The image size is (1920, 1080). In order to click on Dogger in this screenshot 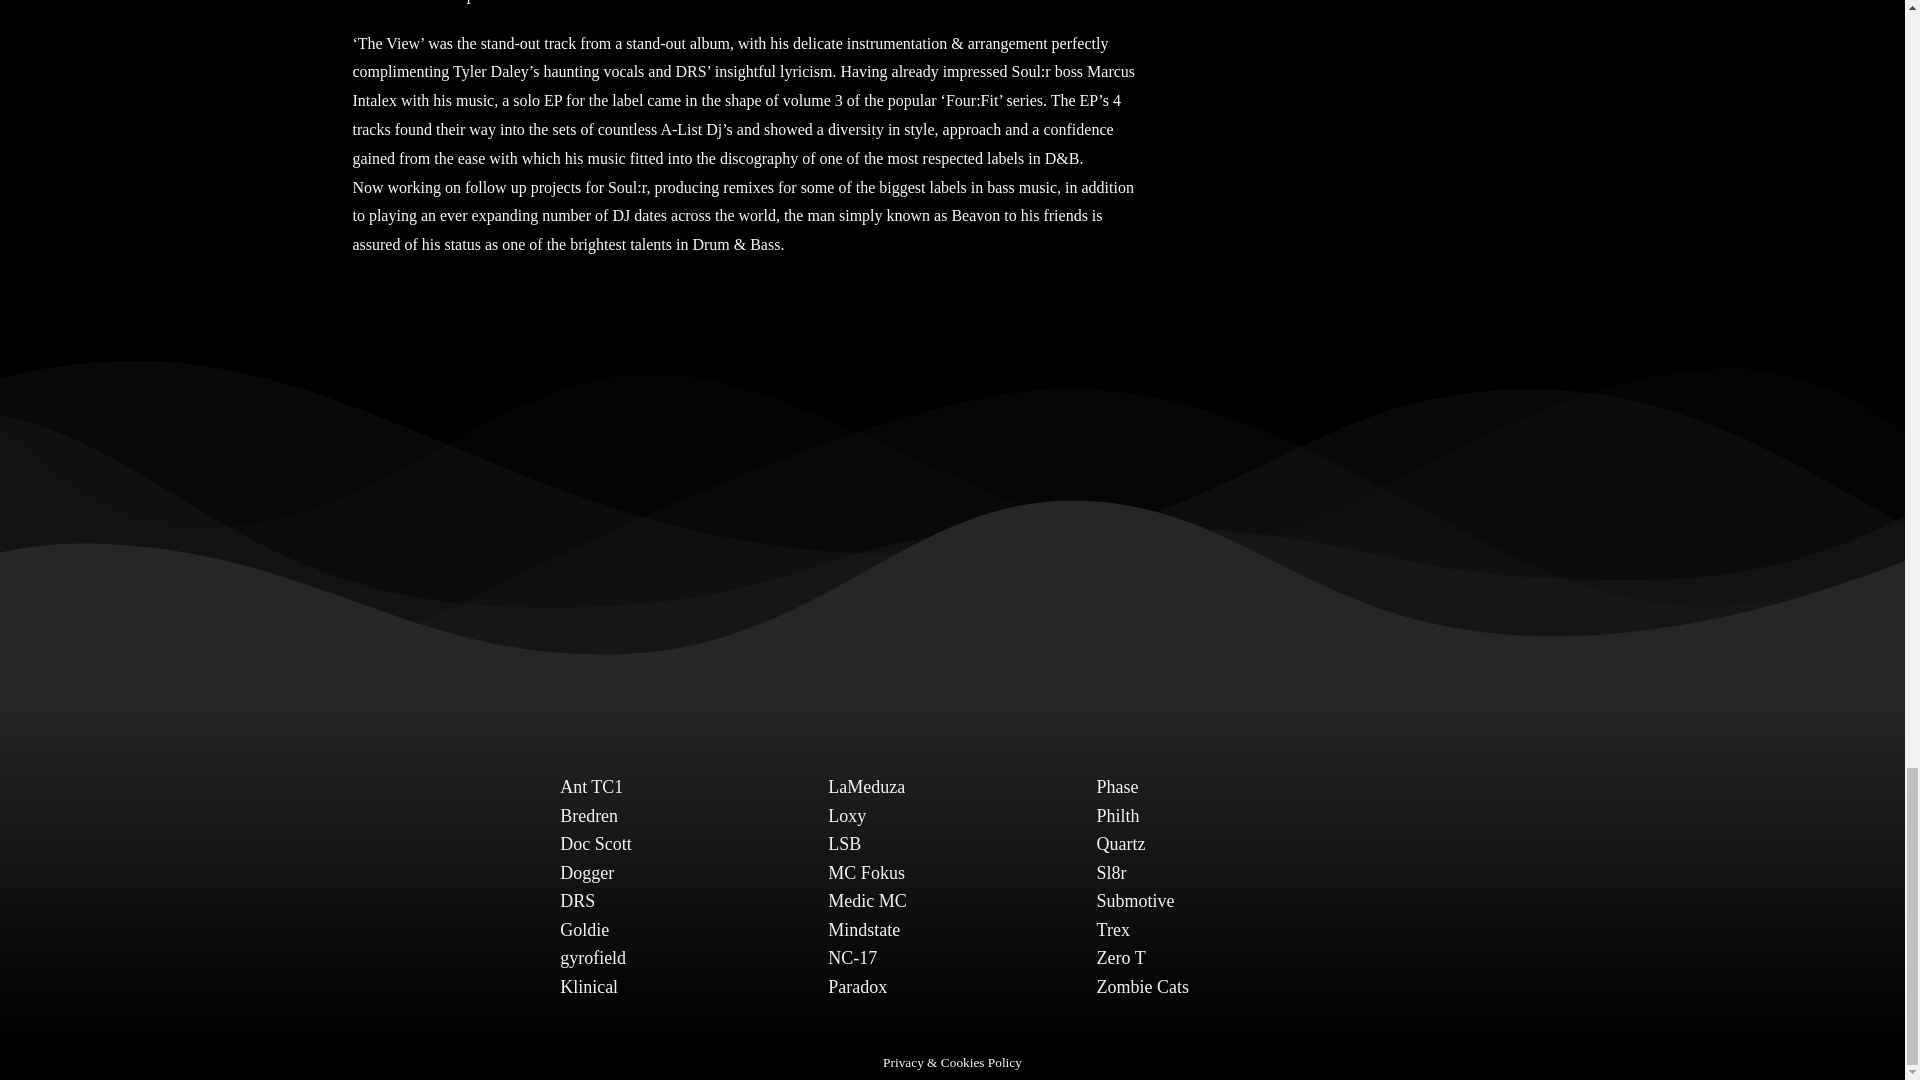, I will do `click(587, 872)`.